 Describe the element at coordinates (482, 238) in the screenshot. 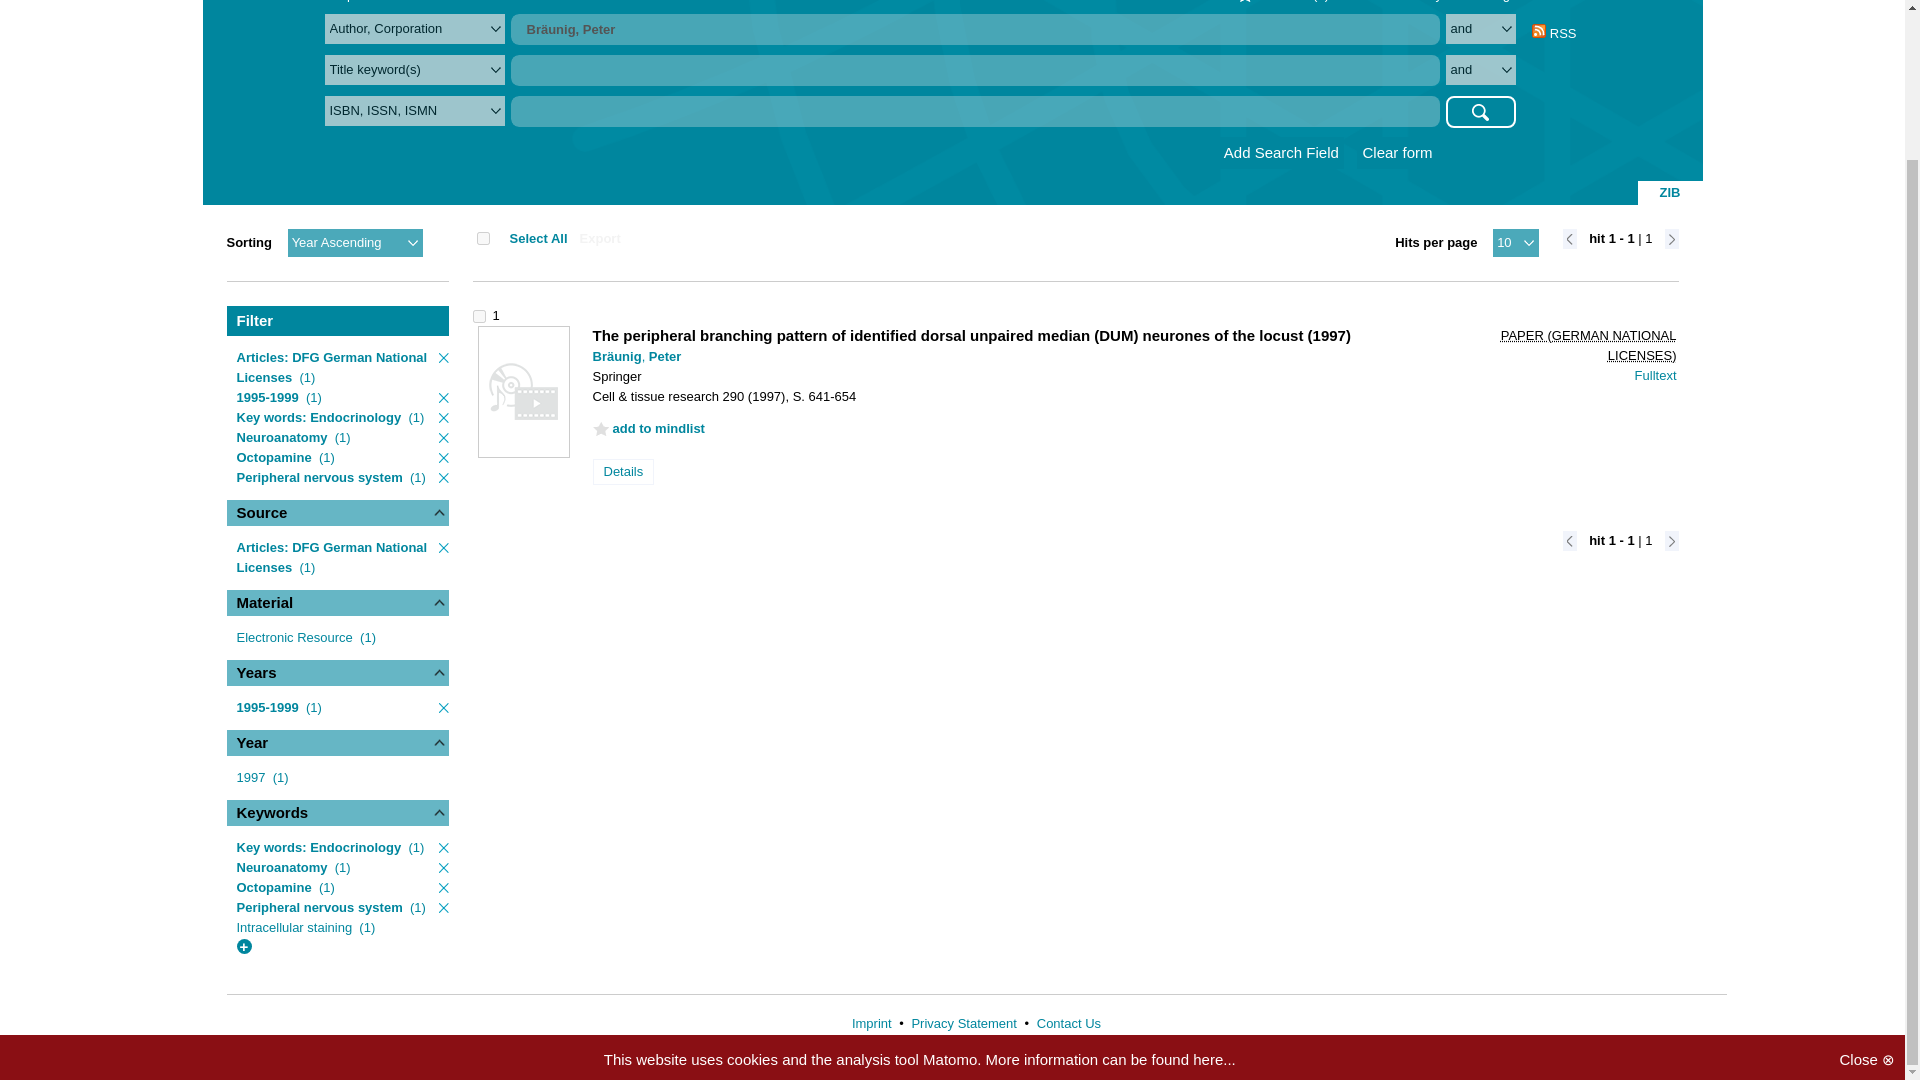

I see `on` at that location.